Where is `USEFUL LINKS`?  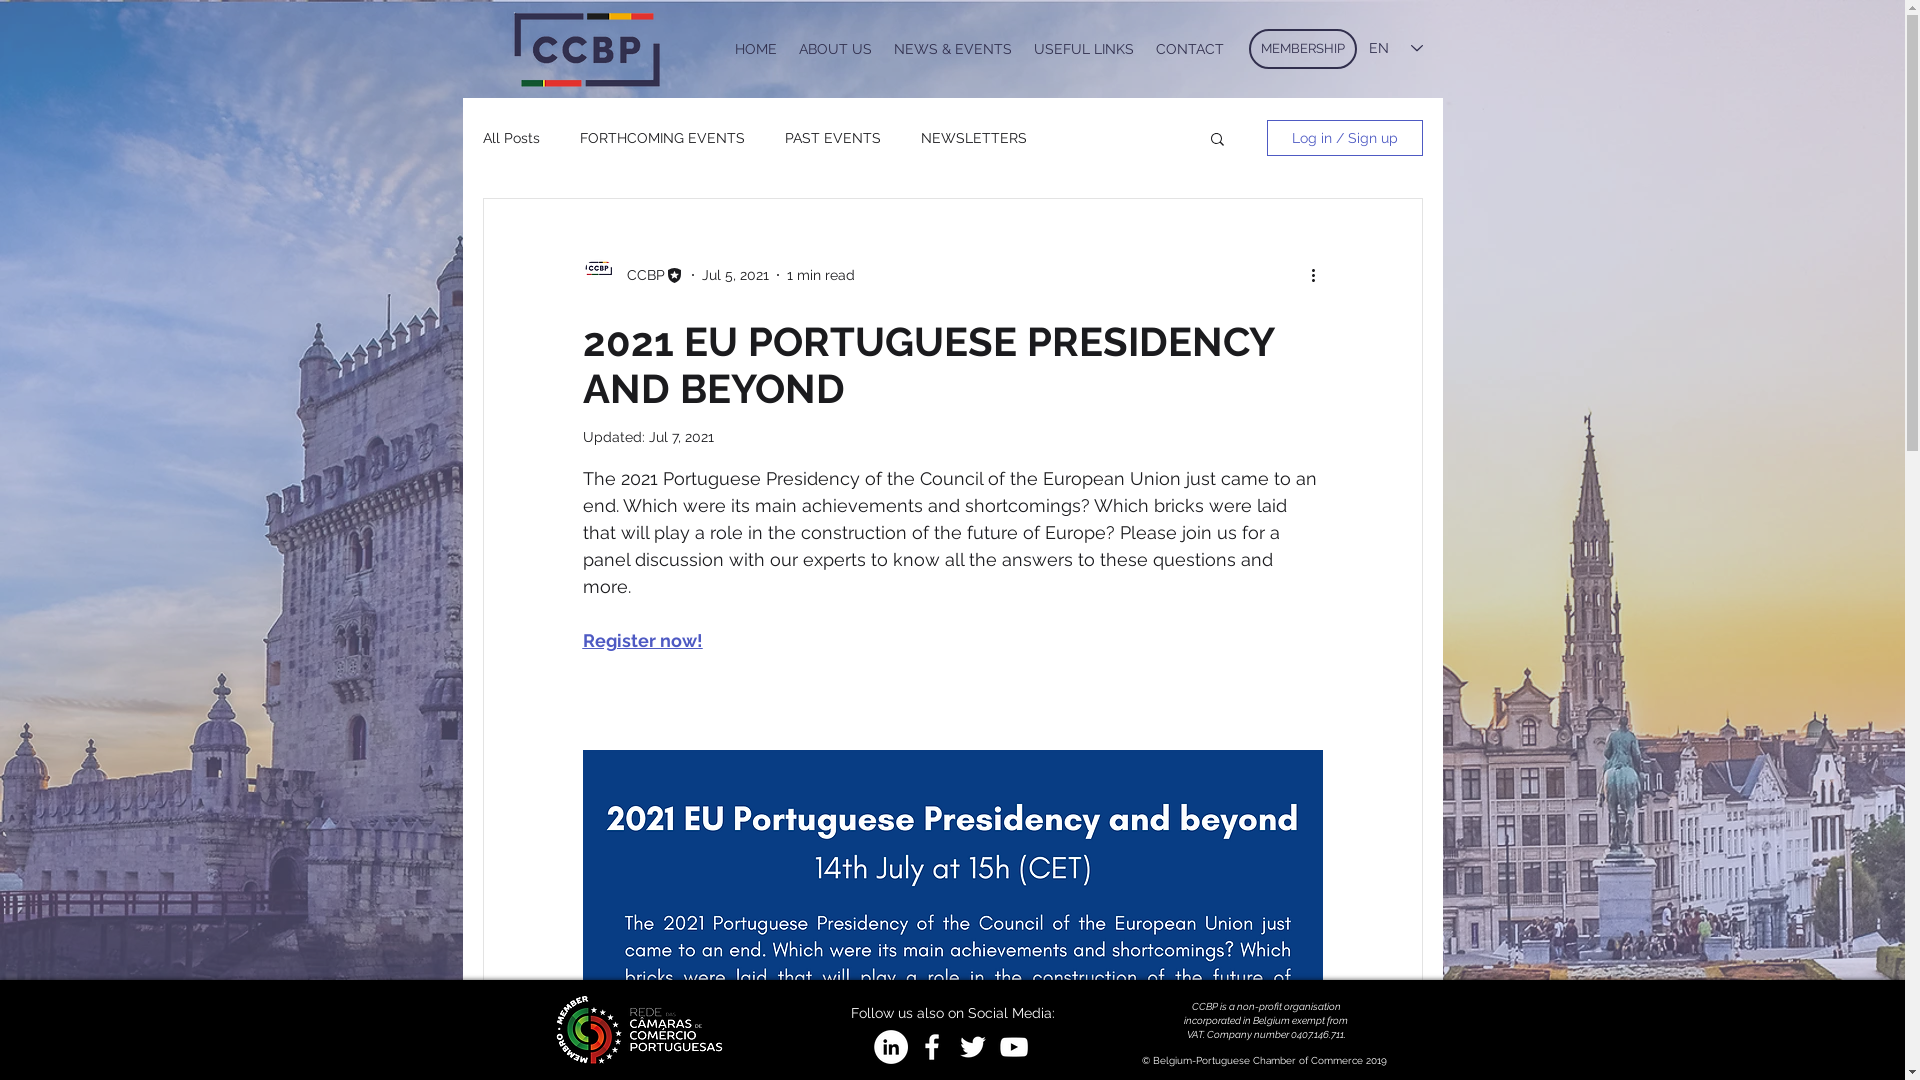
USEFUL LINKS is located at coordinates (1083, 49).